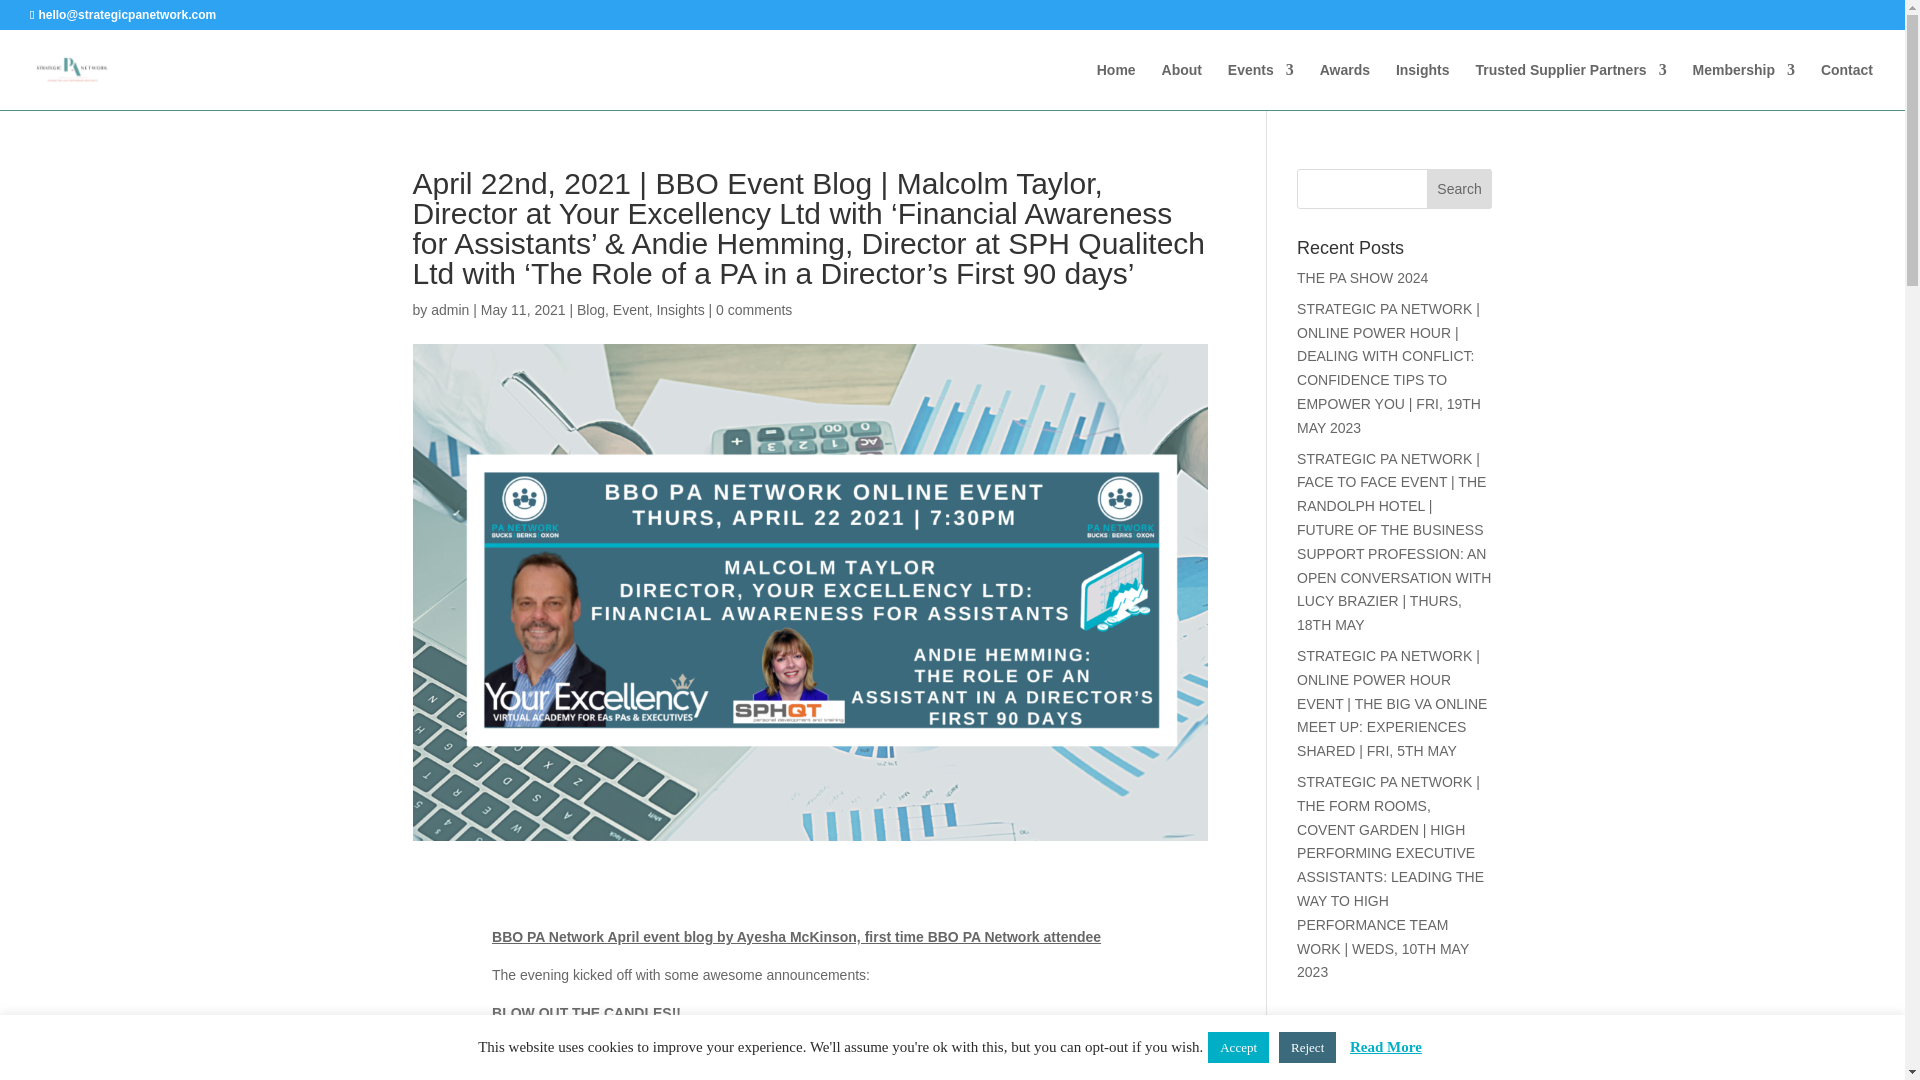 The width and height of the screenshot is (1920, 1080). I want to click on About, so click(1181, 86).